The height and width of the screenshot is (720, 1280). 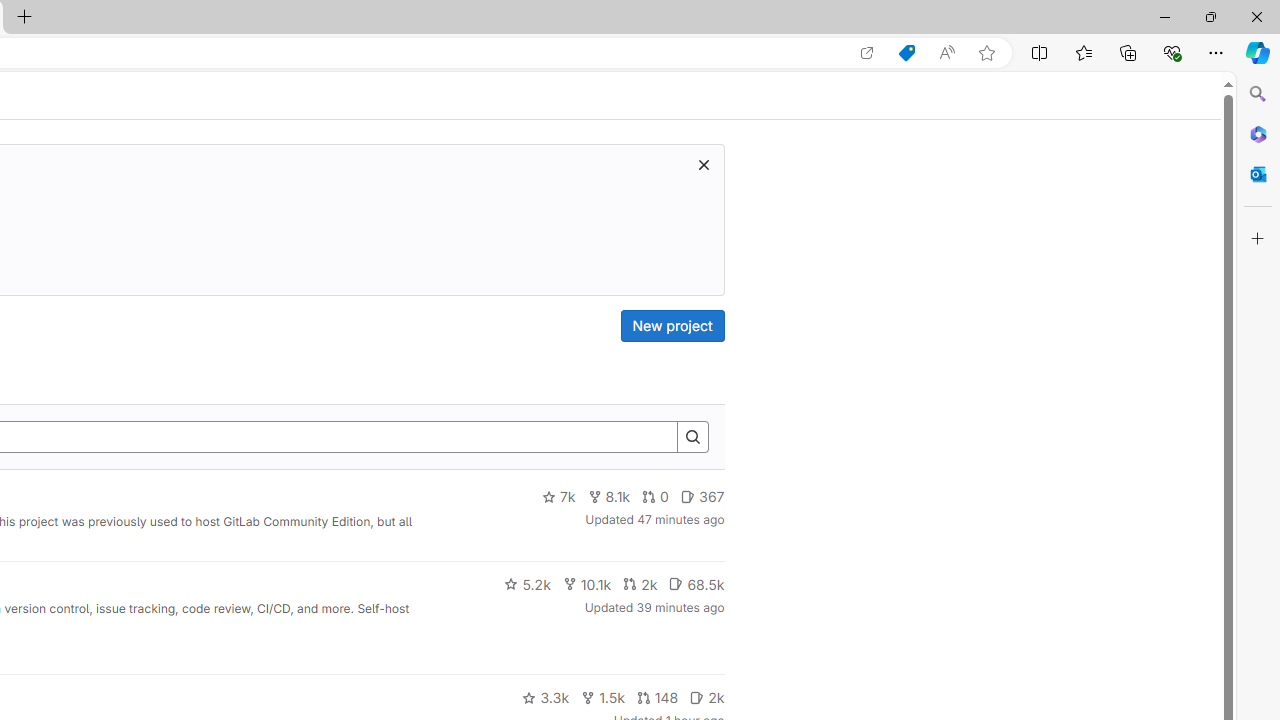 What do you see at coordinates (672, 326) in the screenshot?
I see `New project` at bounding box center [672, 326].